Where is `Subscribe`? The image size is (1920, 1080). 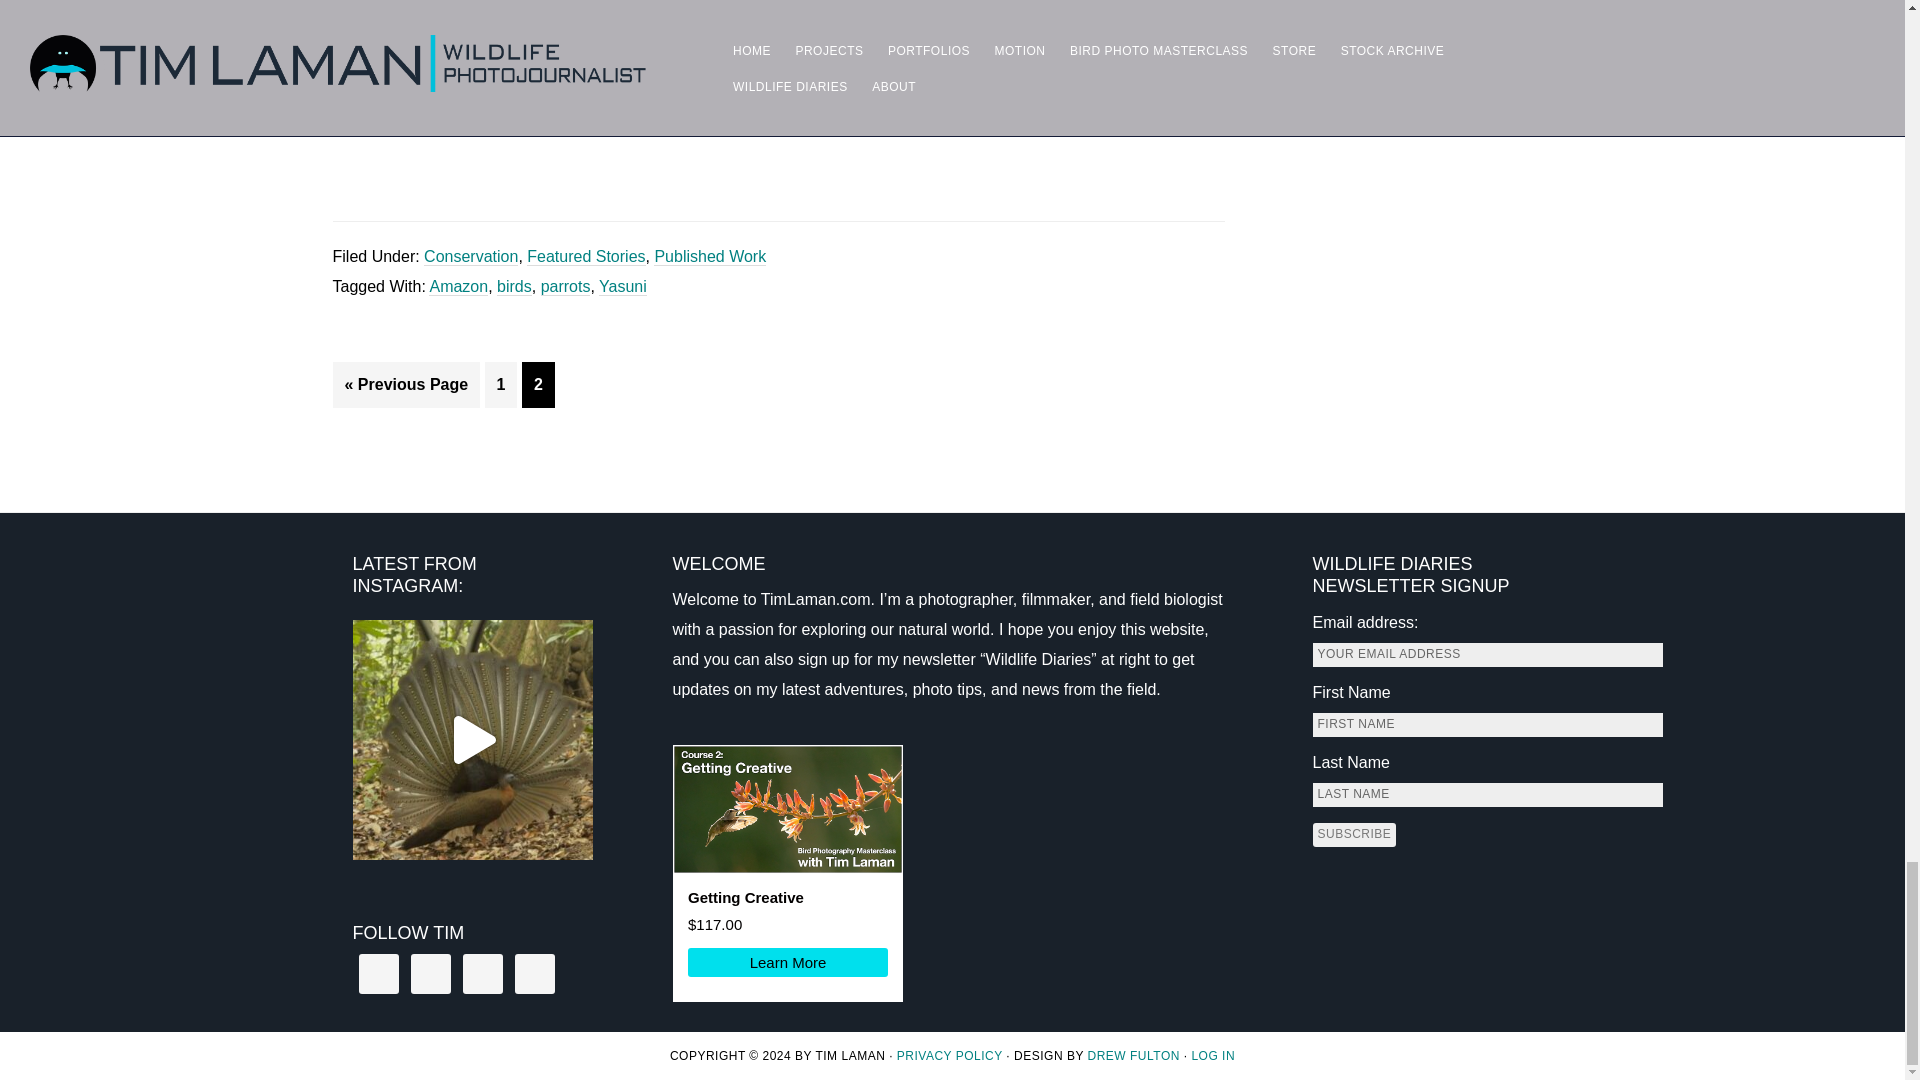
Subscribe is located at coordinates (1353, 834).